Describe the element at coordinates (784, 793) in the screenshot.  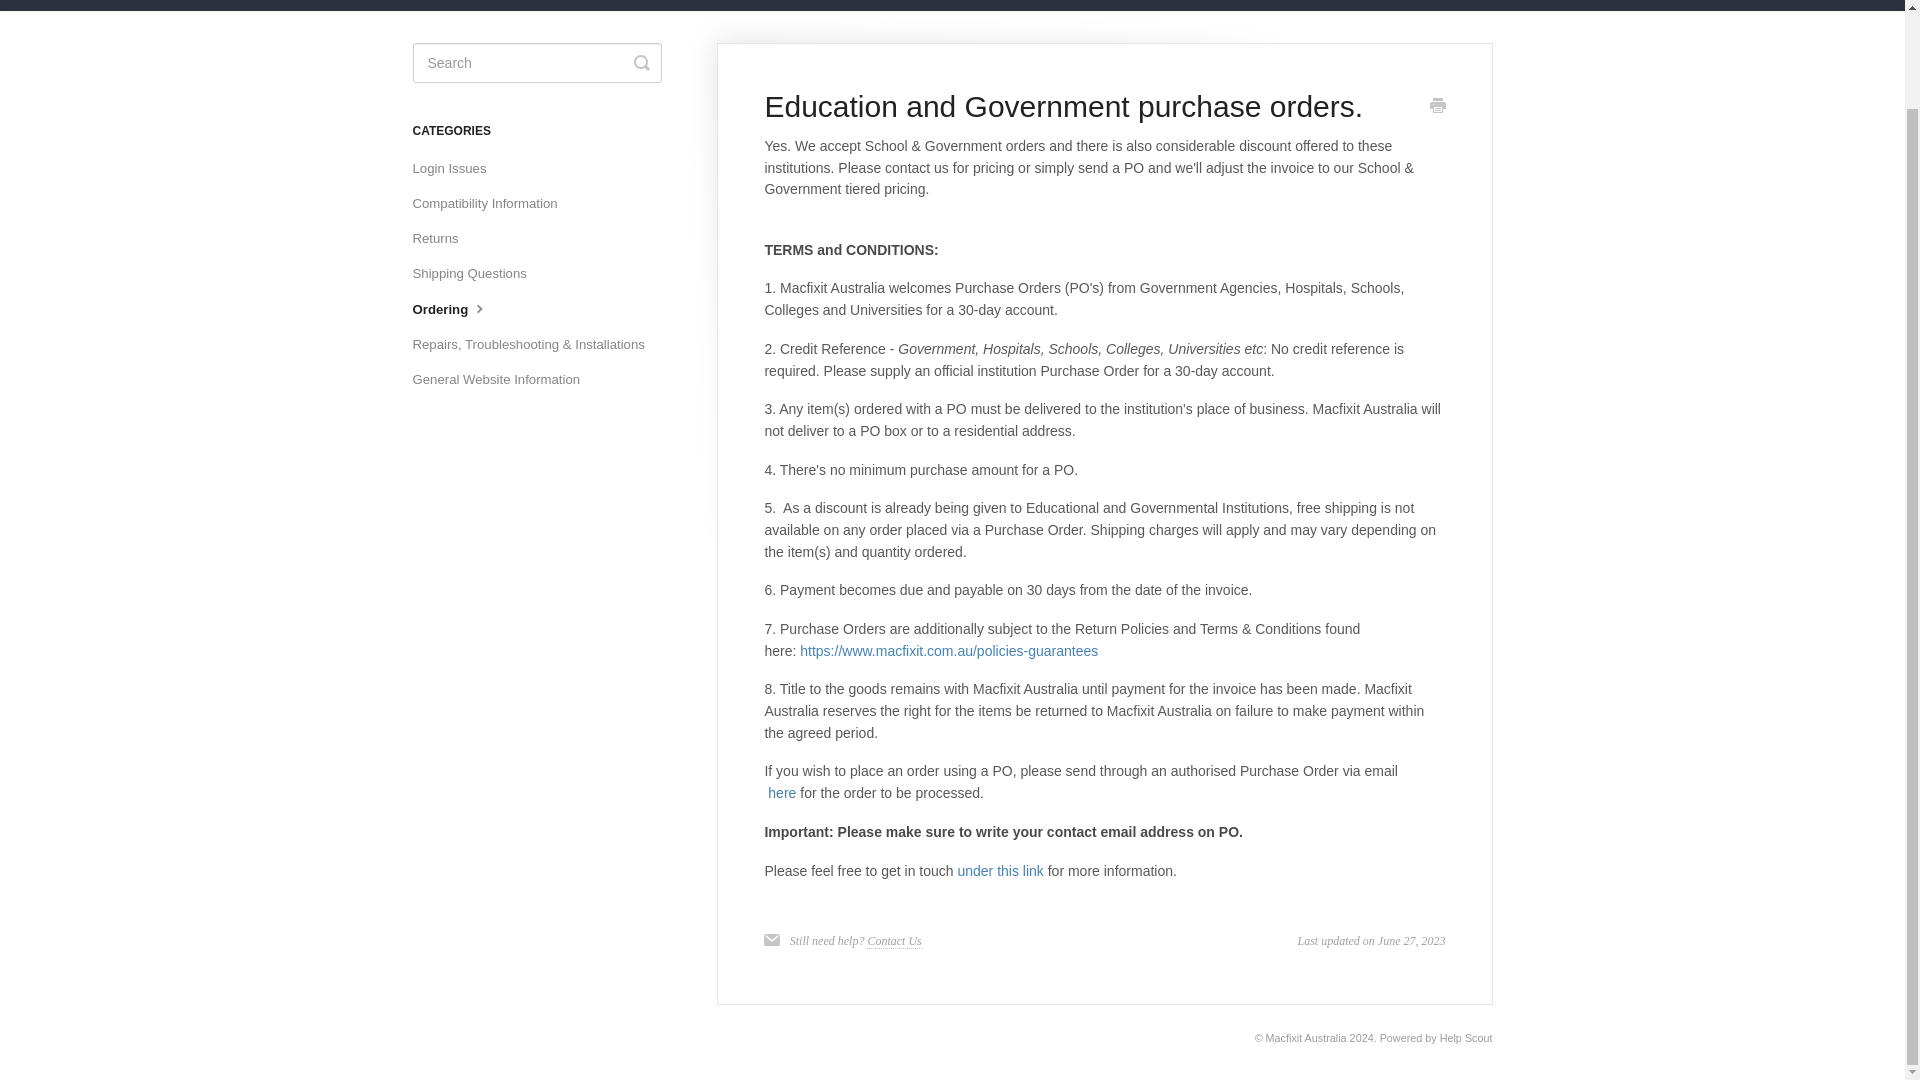
I see `here ` at that location.